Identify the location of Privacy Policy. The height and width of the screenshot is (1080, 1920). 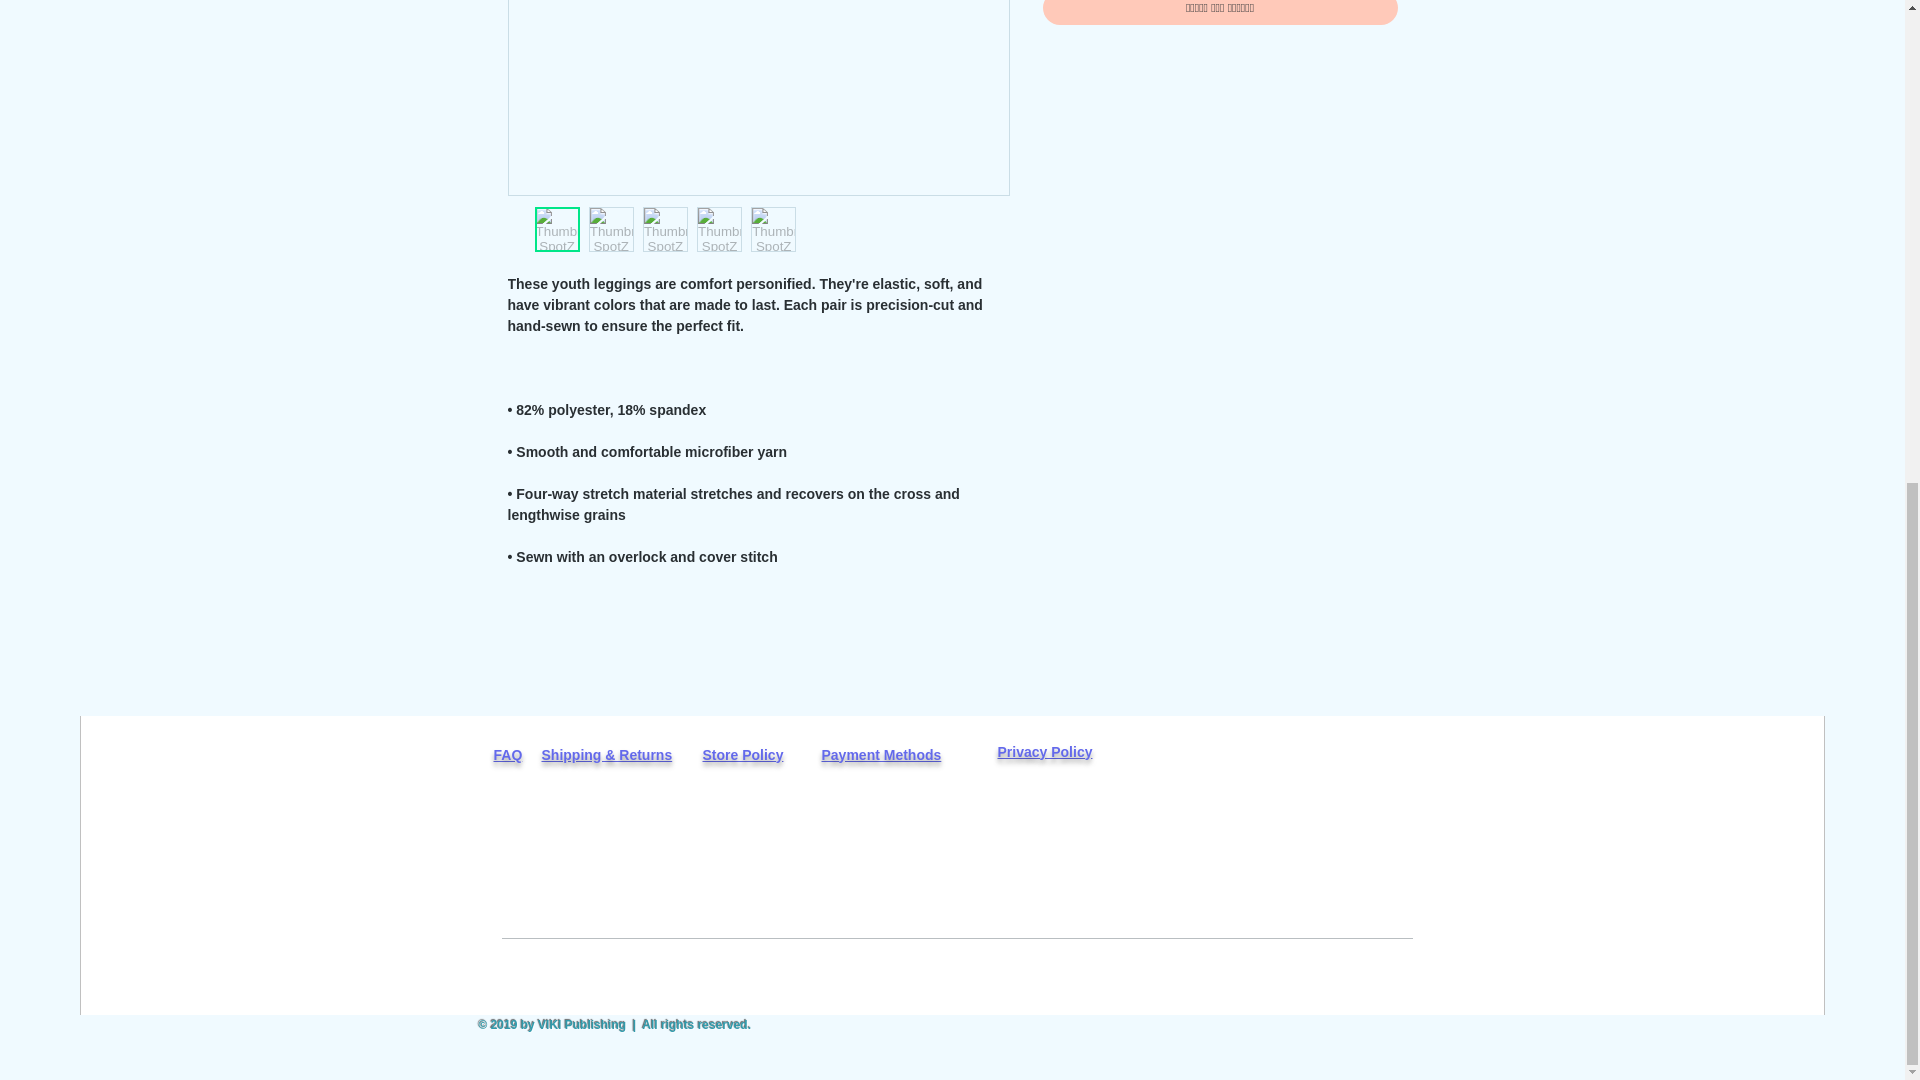
(1045, 751).